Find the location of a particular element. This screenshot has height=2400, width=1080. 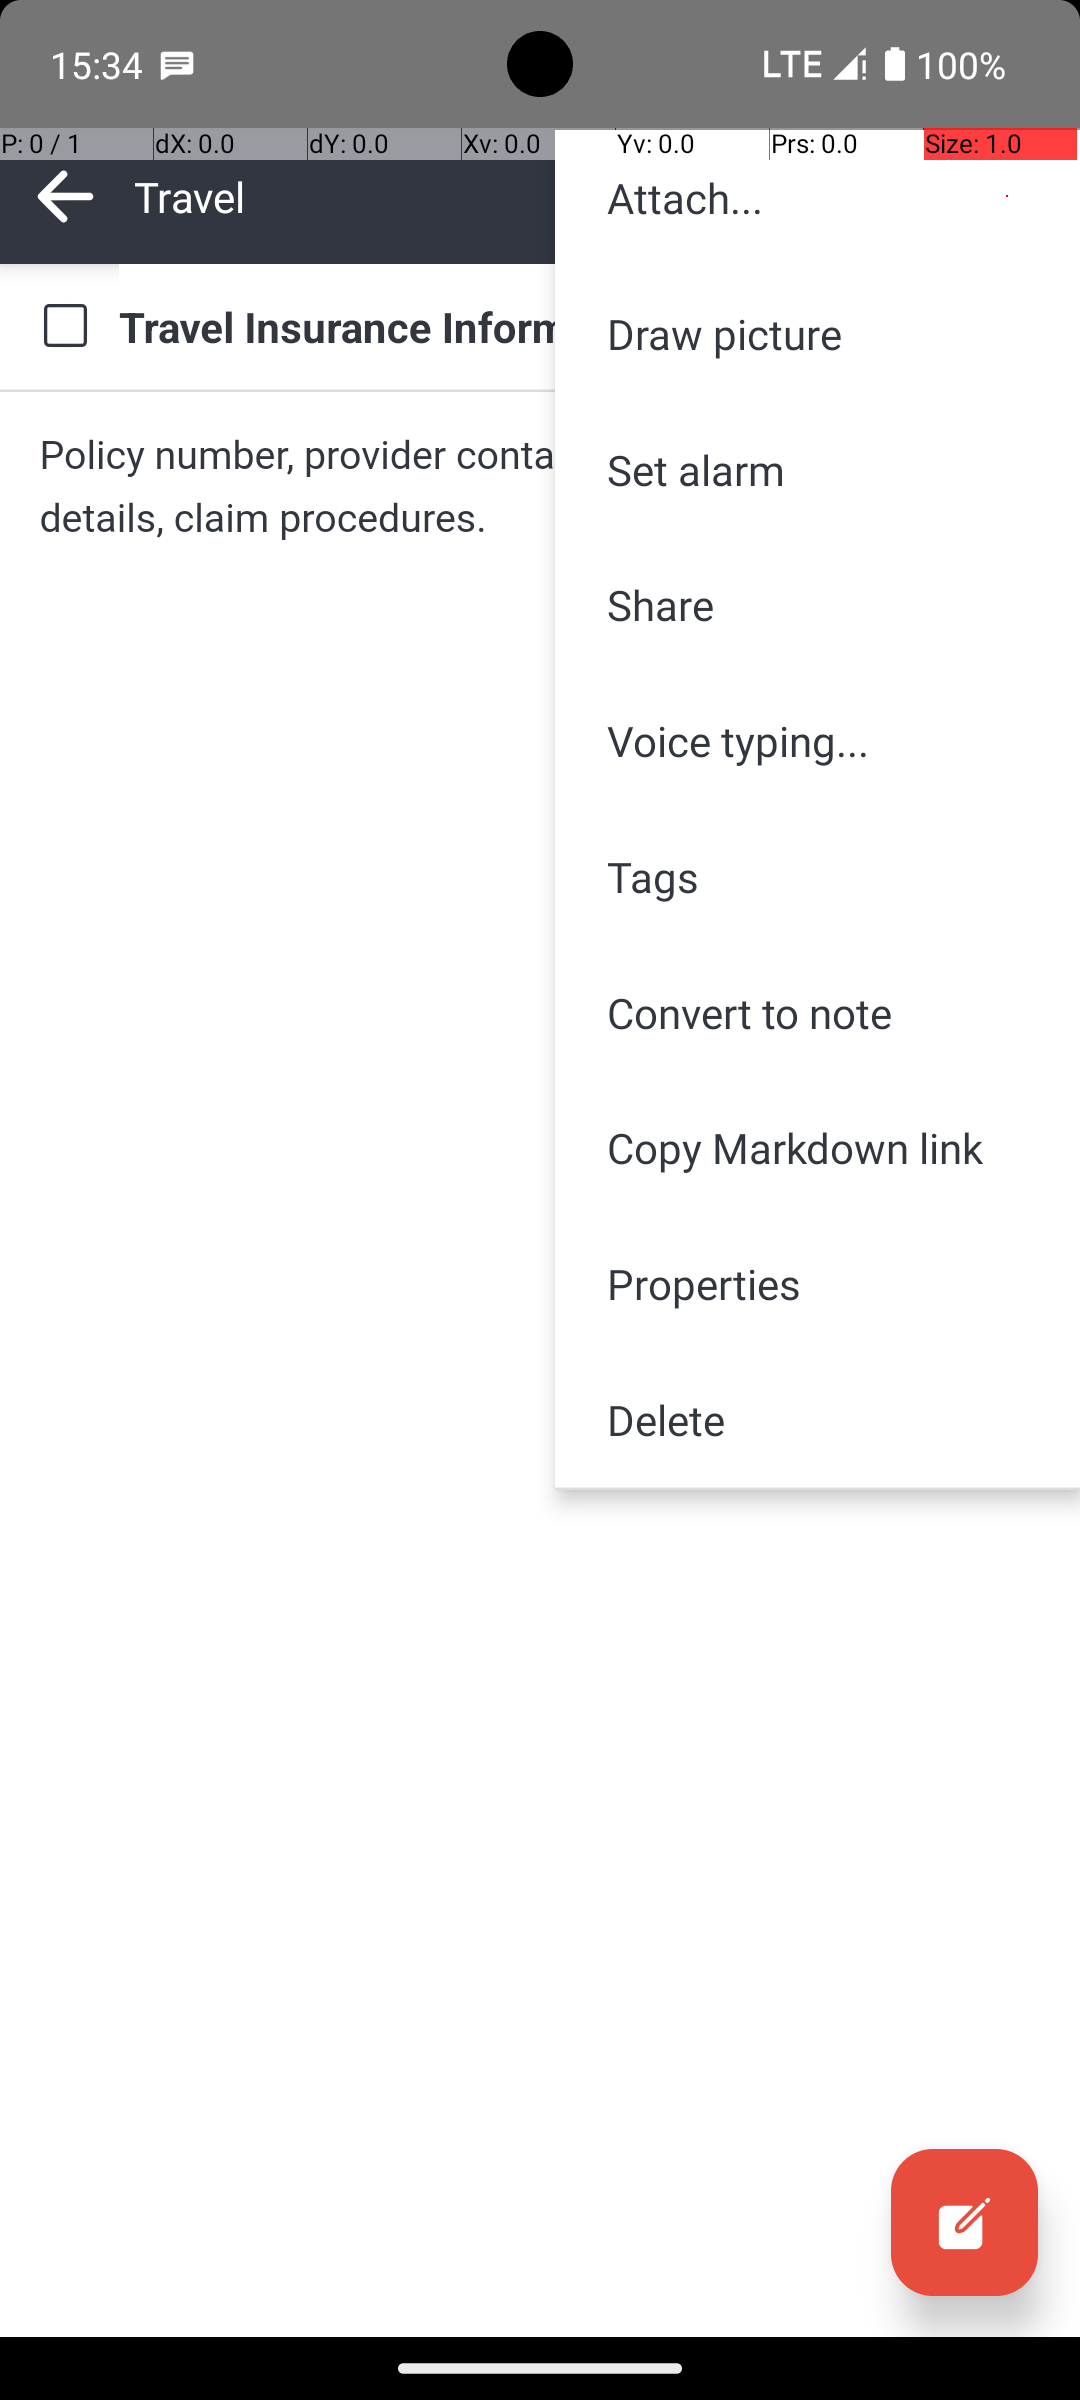

Draw picture is located at coordinates (818, 333).